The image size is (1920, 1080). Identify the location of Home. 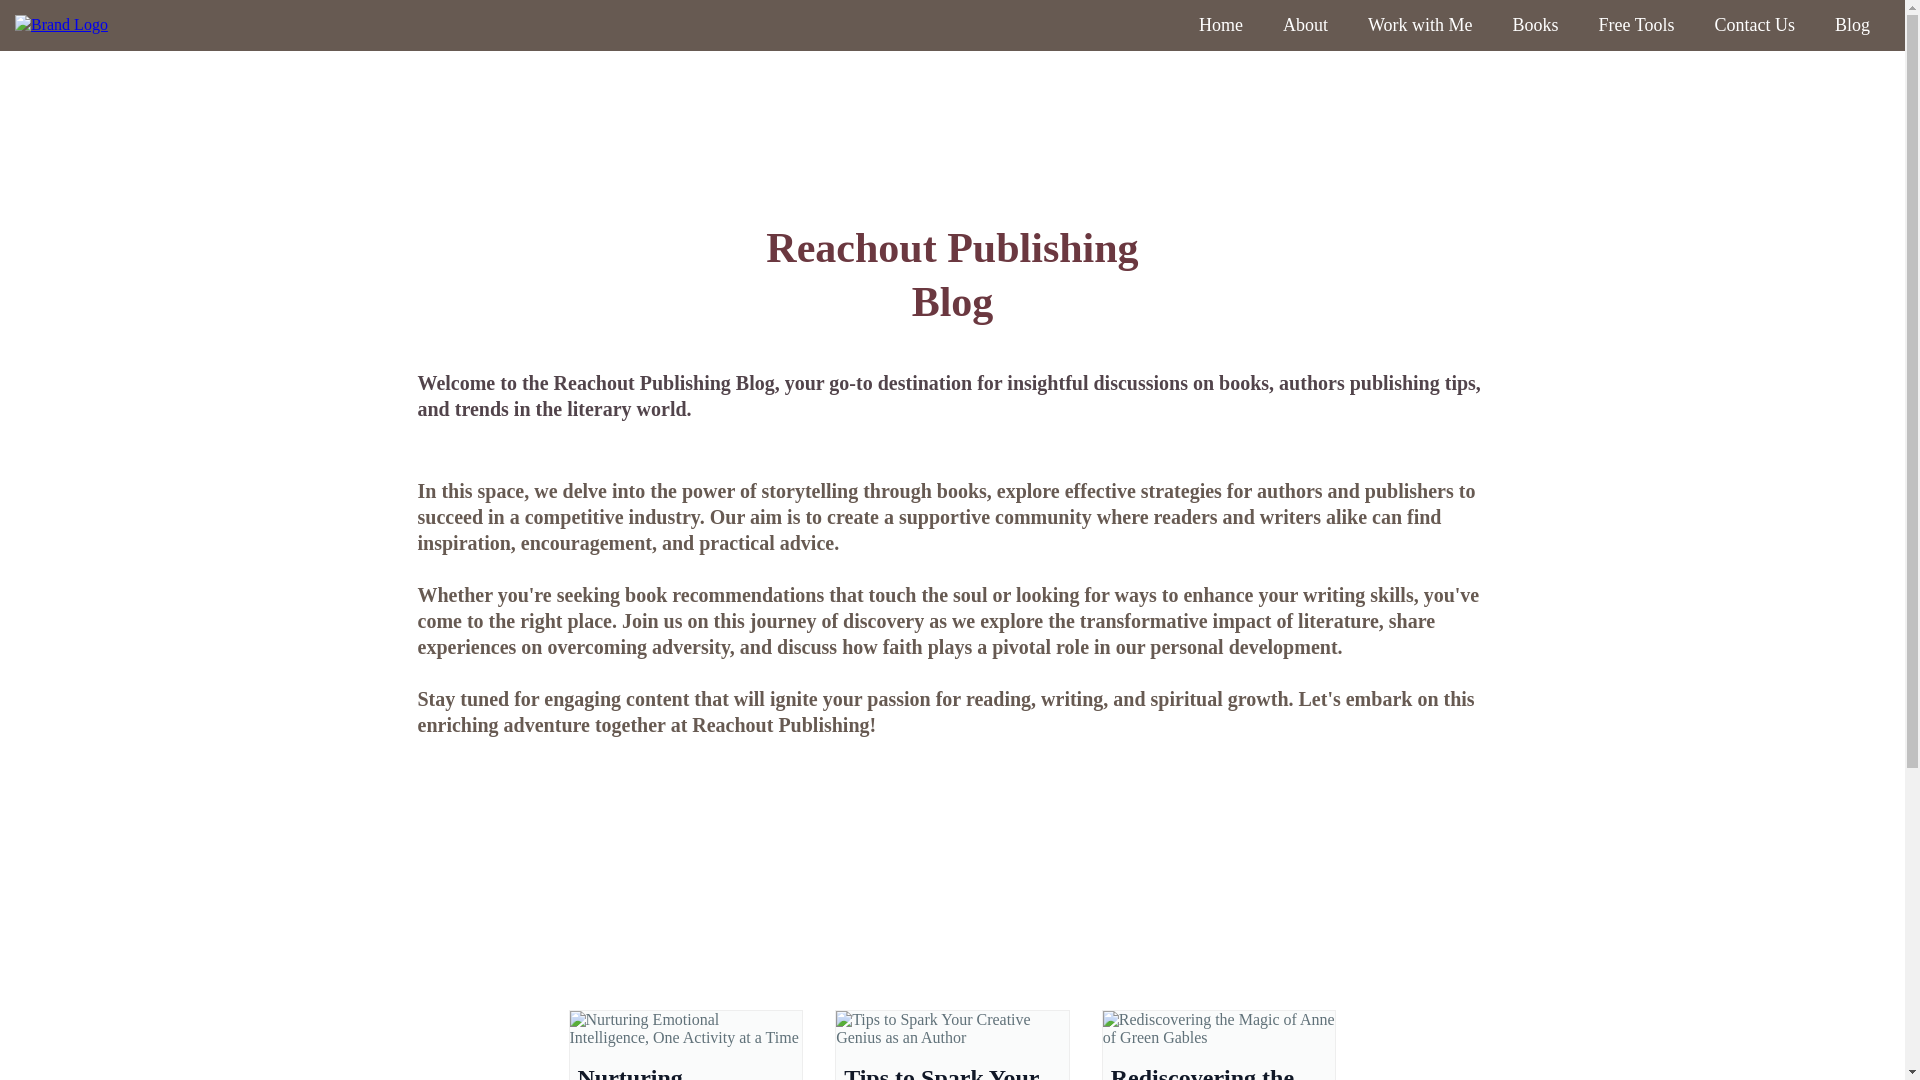
(1220, 25).